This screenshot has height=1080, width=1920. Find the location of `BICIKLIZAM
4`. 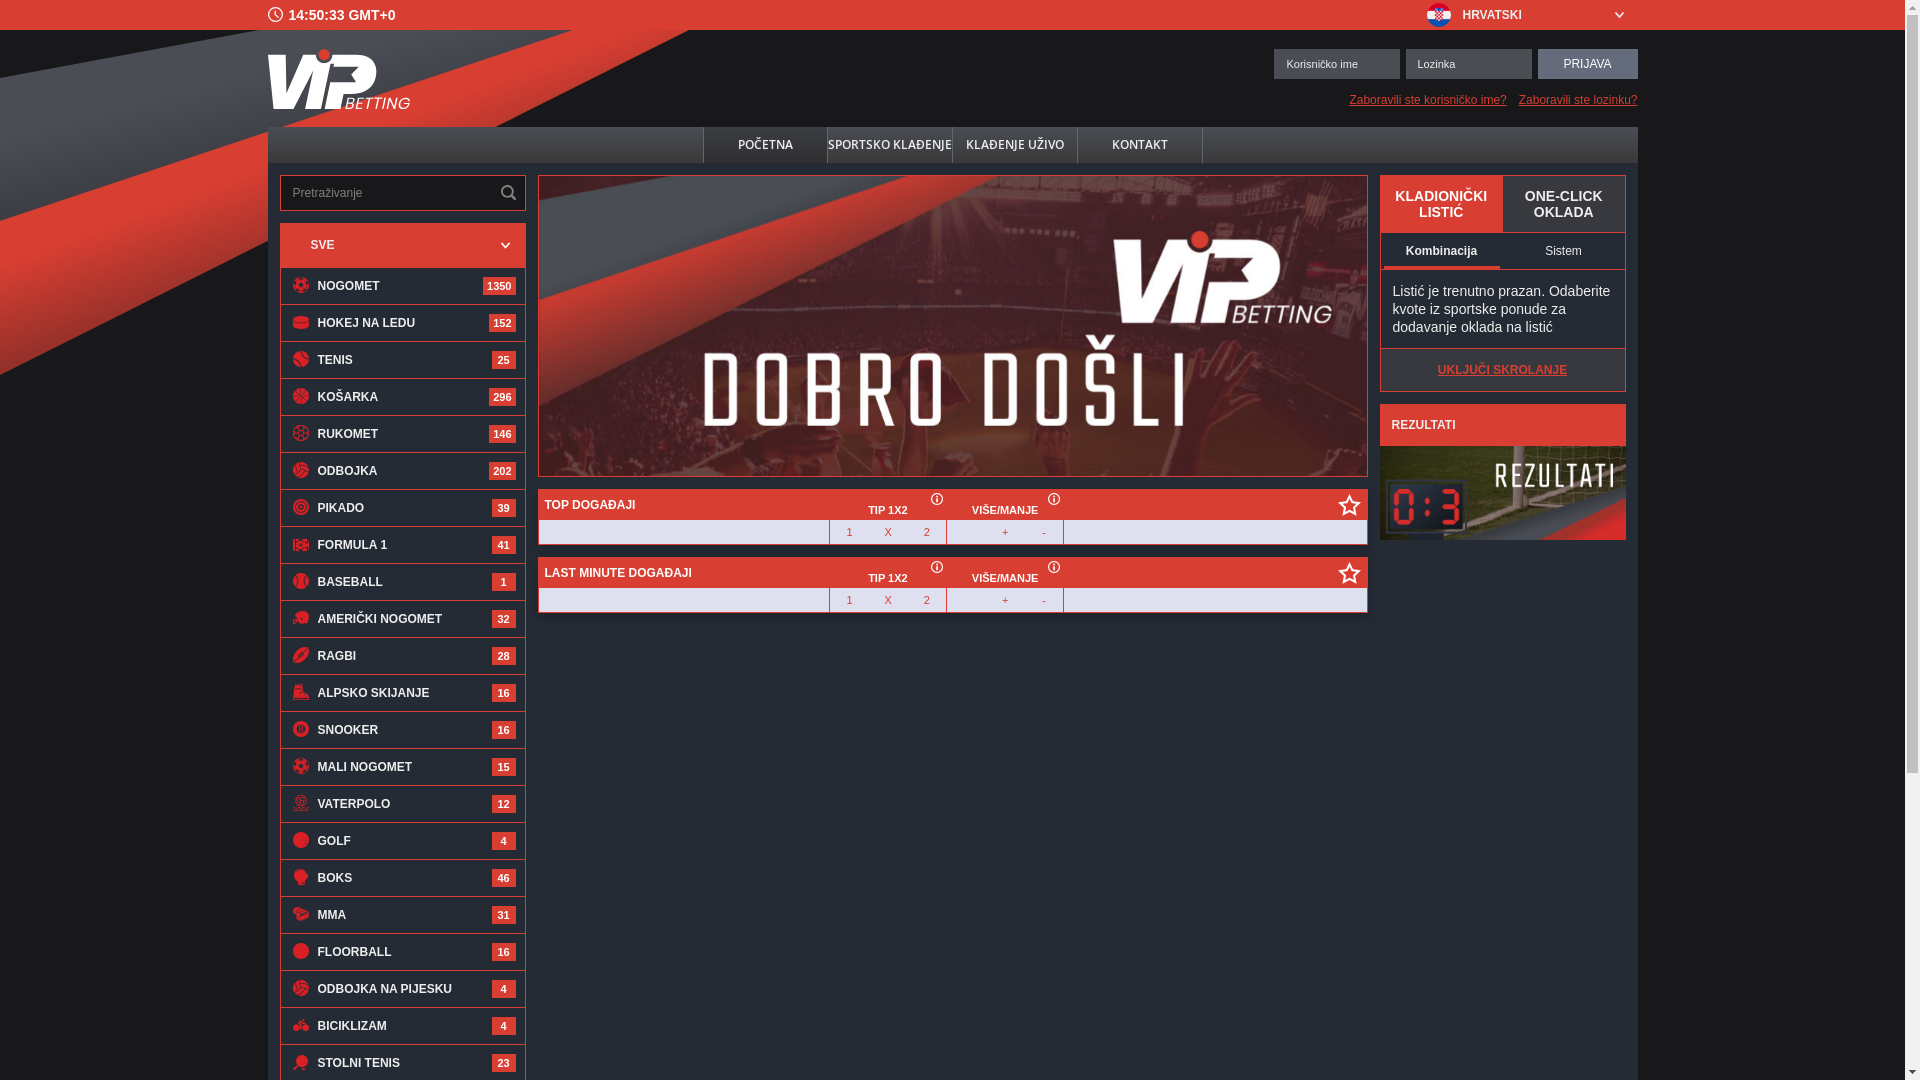

BICIKLIZAM
4 is located at coordinates (403, 1026).